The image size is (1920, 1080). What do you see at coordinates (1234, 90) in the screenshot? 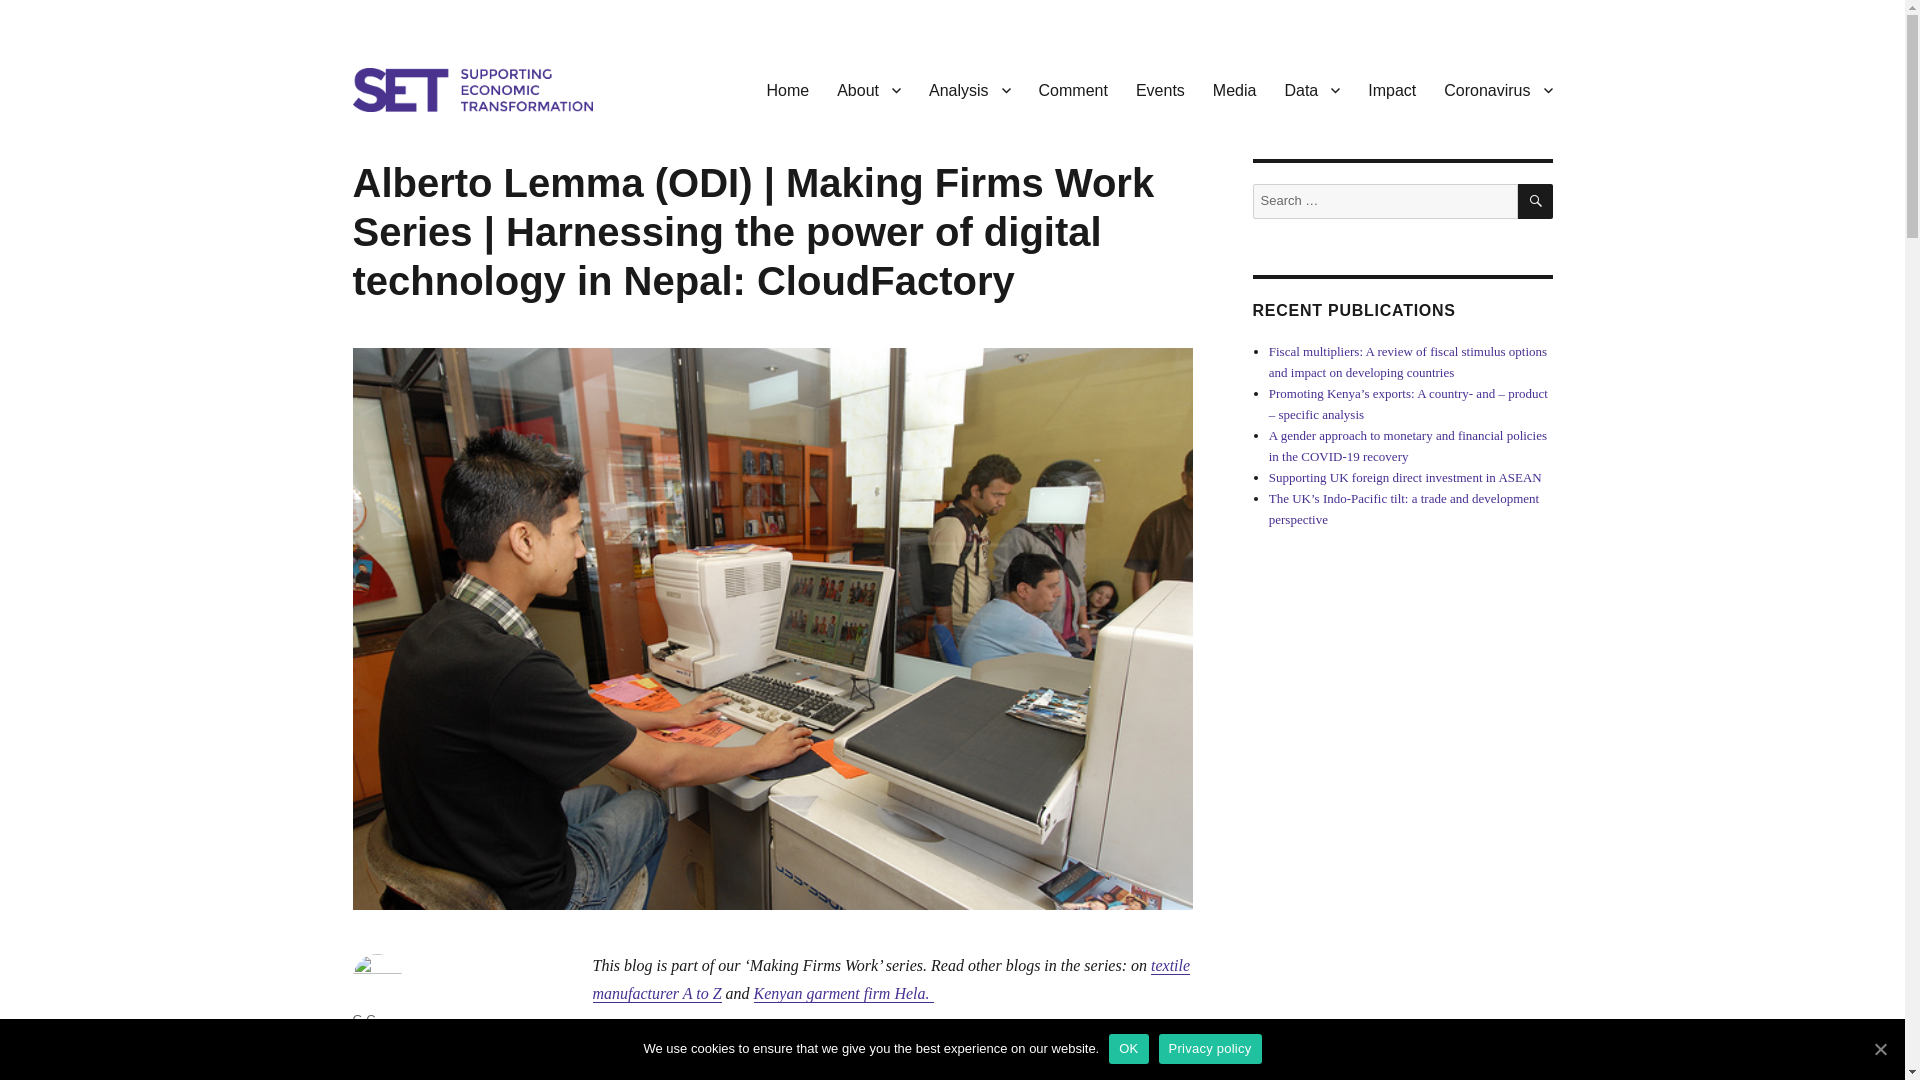
I see `Media` at bounding box center [1234, 90].